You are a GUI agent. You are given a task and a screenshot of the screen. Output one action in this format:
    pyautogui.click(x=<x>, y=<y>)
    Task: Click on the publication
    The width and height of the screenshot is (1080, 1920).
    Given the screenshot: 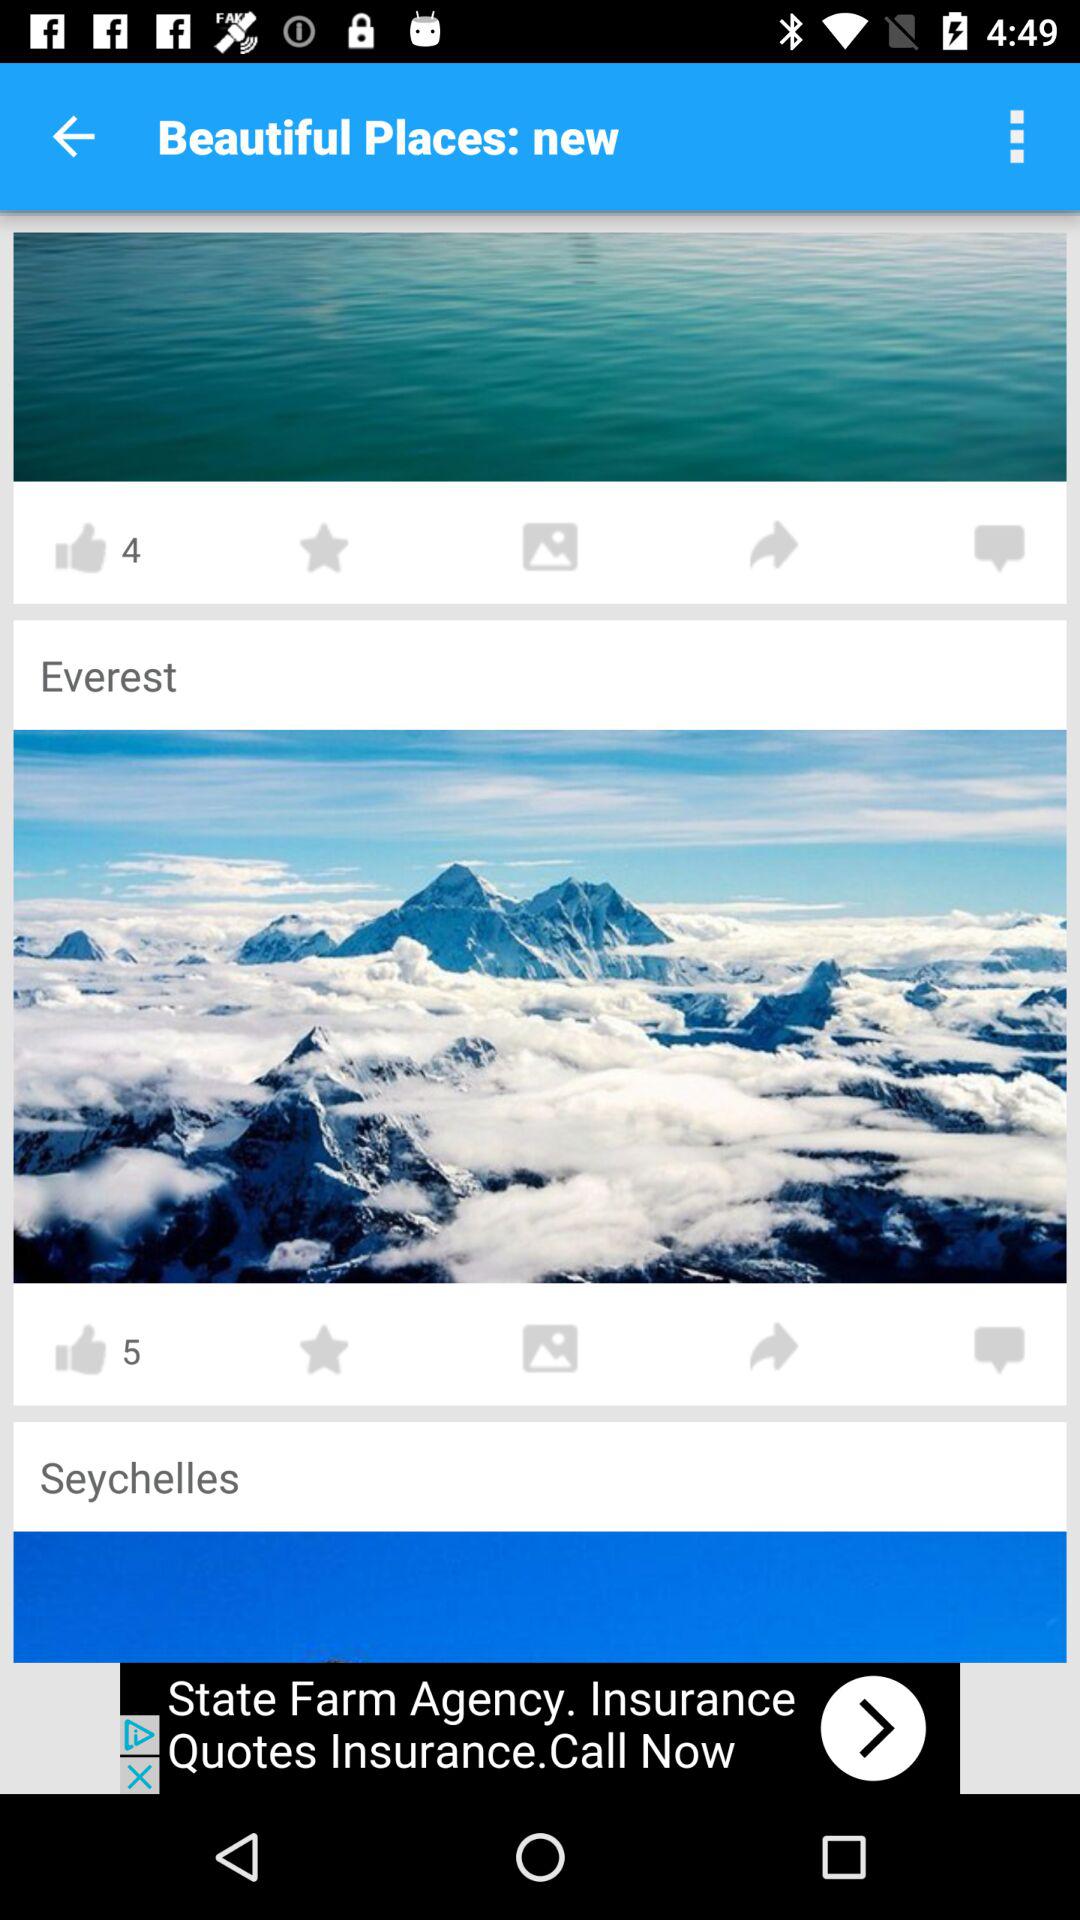 What is the action you would take?
    pyautogui.click(x=540, y=1006)
    